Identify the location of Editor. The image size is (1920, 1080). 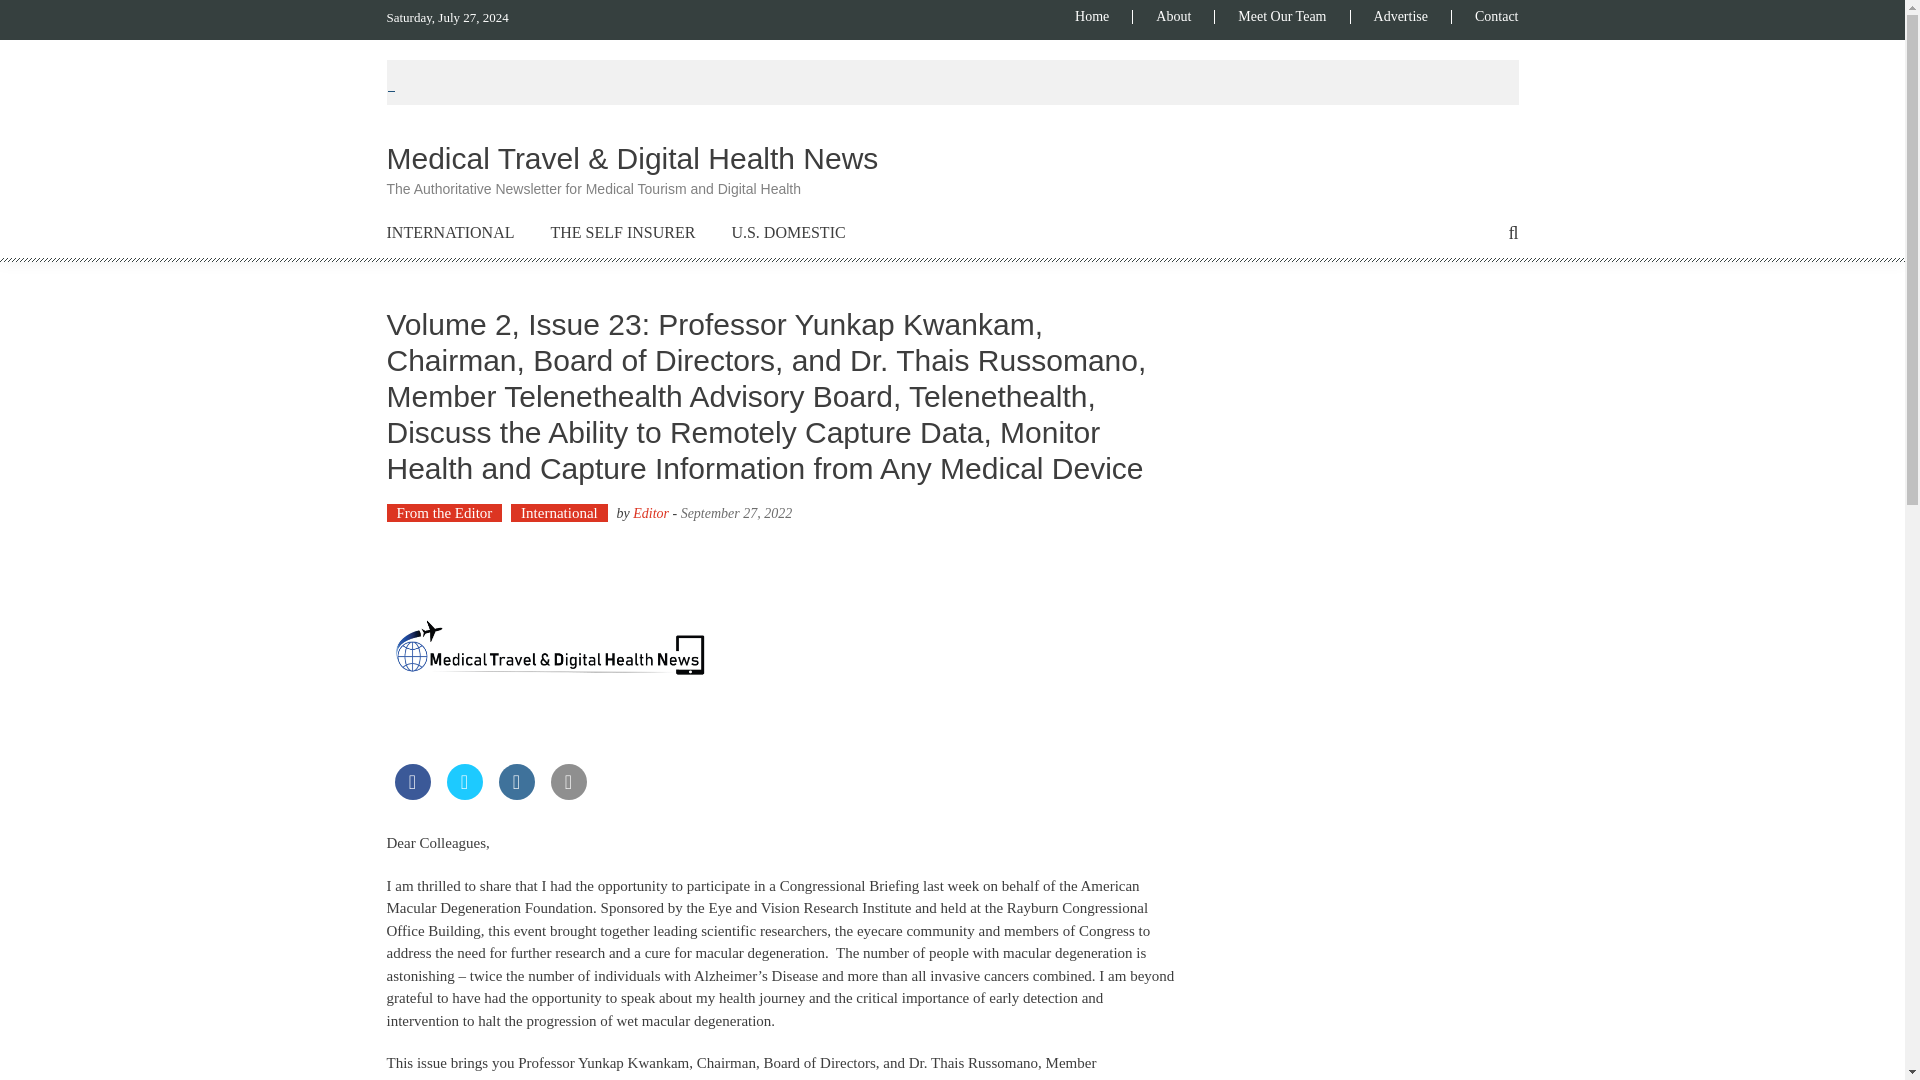
(650, 513).